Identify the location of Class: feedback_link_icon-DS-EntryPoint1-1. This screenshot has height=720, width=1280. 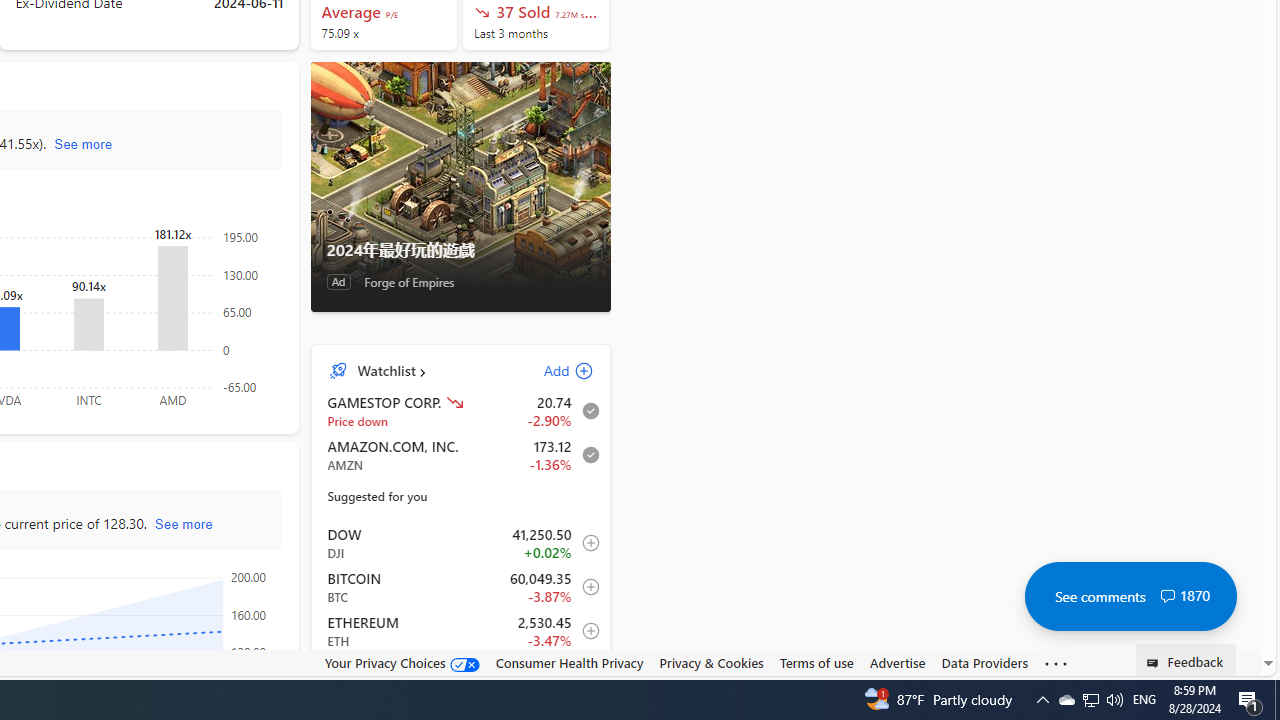
(1156, 663).